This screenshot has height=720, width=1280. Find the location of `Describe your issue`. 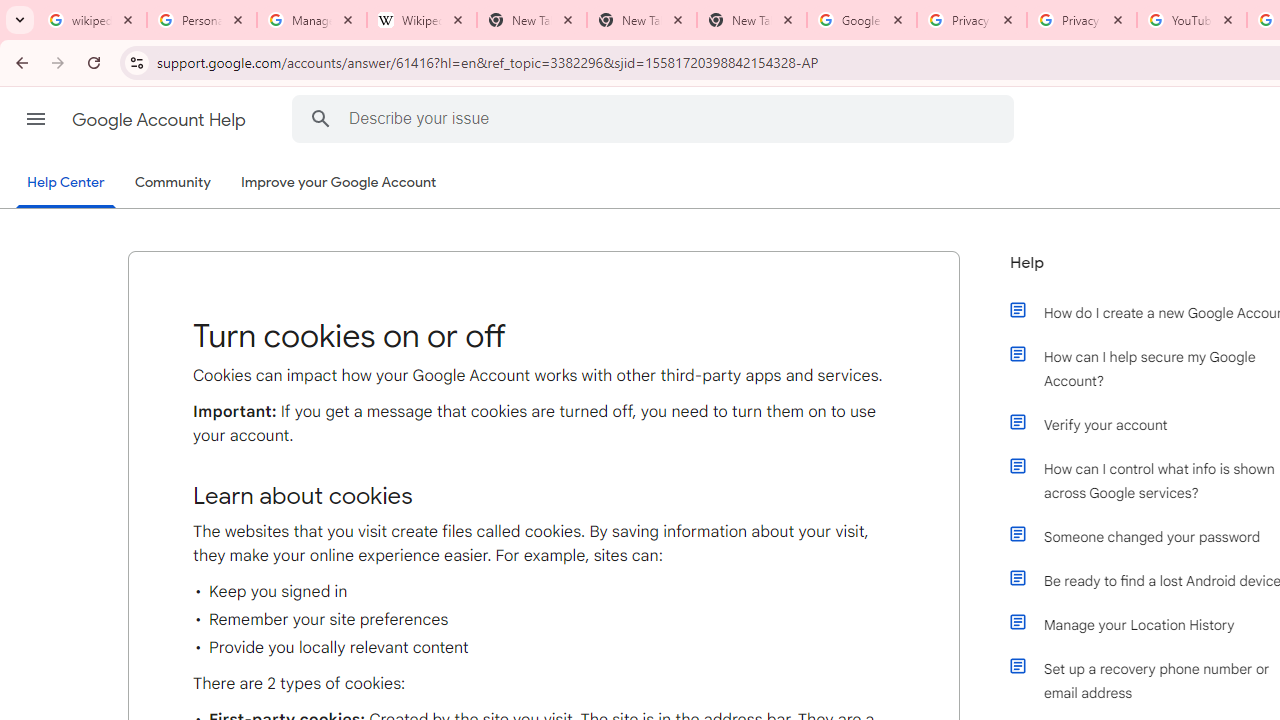

Describe your issue is located at coordinates (656, 118).